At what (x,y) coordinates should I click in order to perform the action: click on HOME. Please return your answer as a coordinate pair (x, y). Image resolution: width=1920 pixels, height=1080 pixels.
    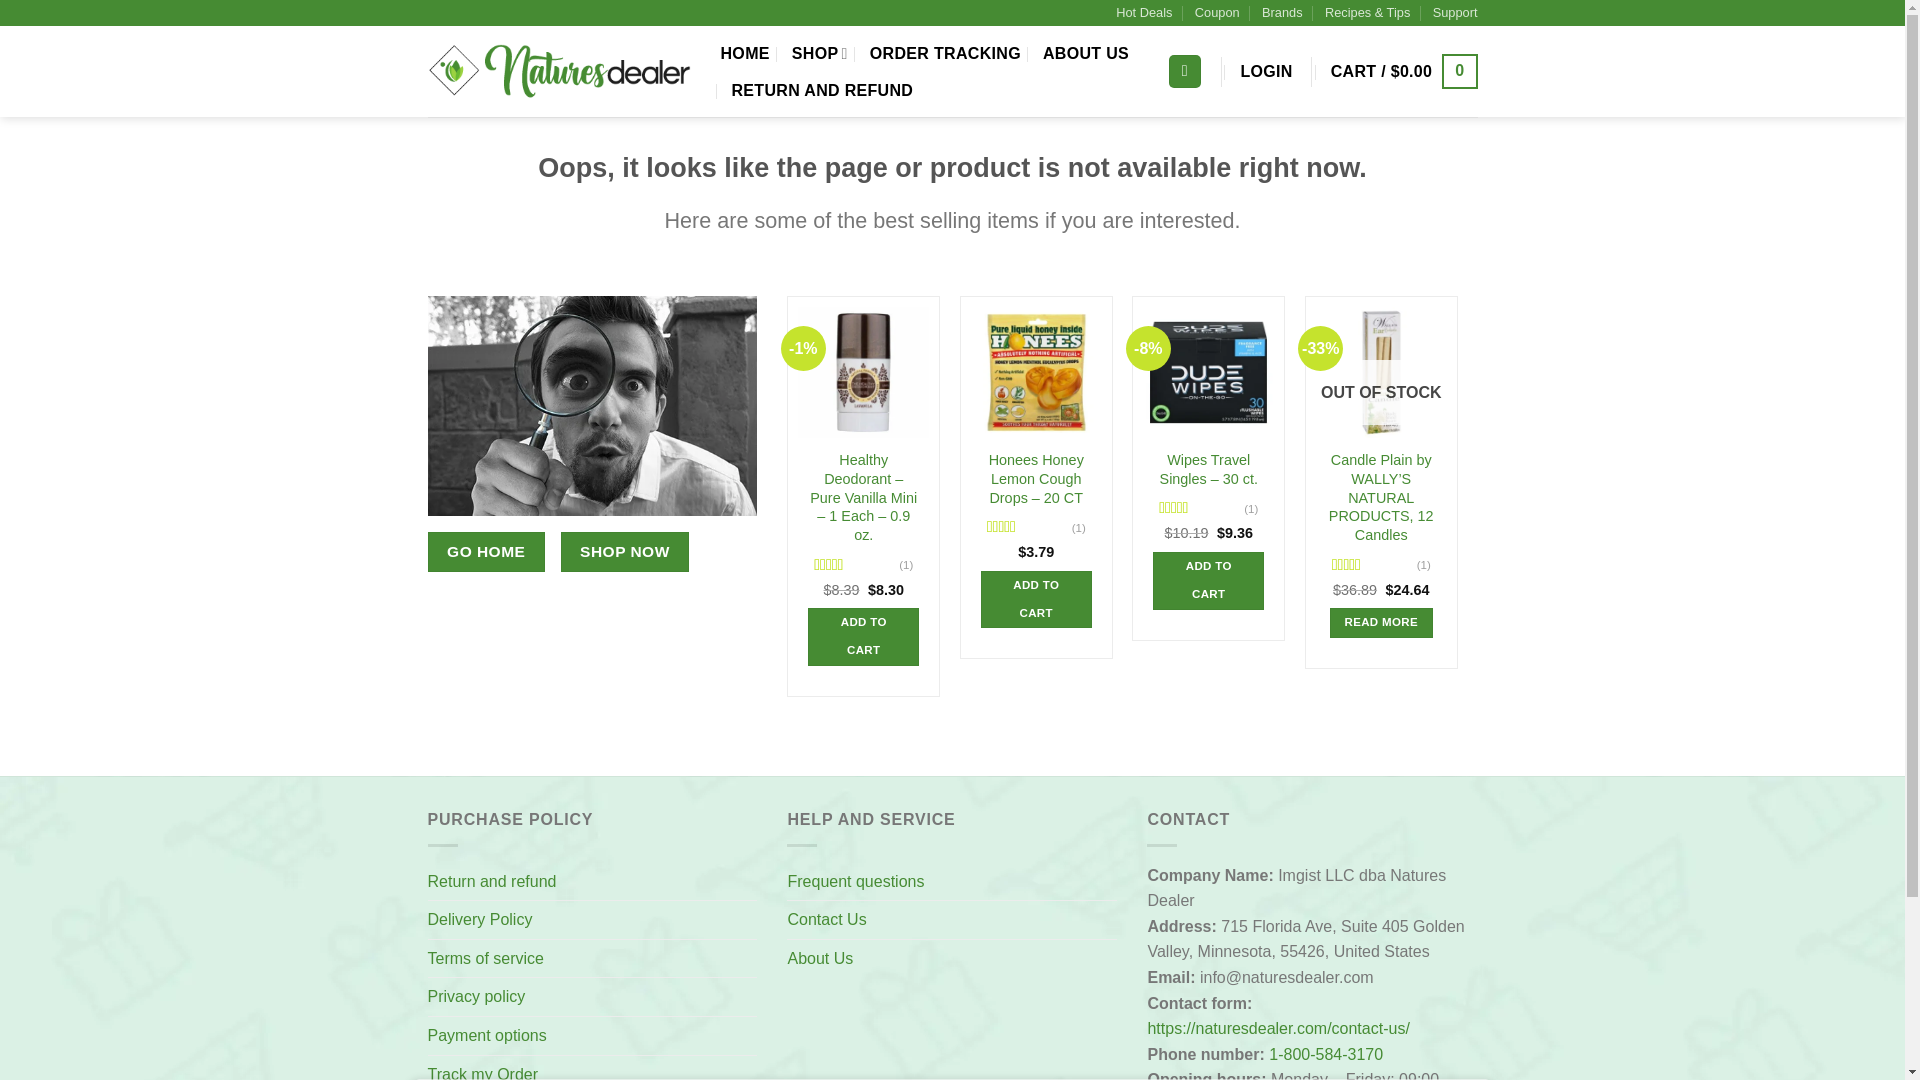
    Looking at the image, I should click on (744, 54).